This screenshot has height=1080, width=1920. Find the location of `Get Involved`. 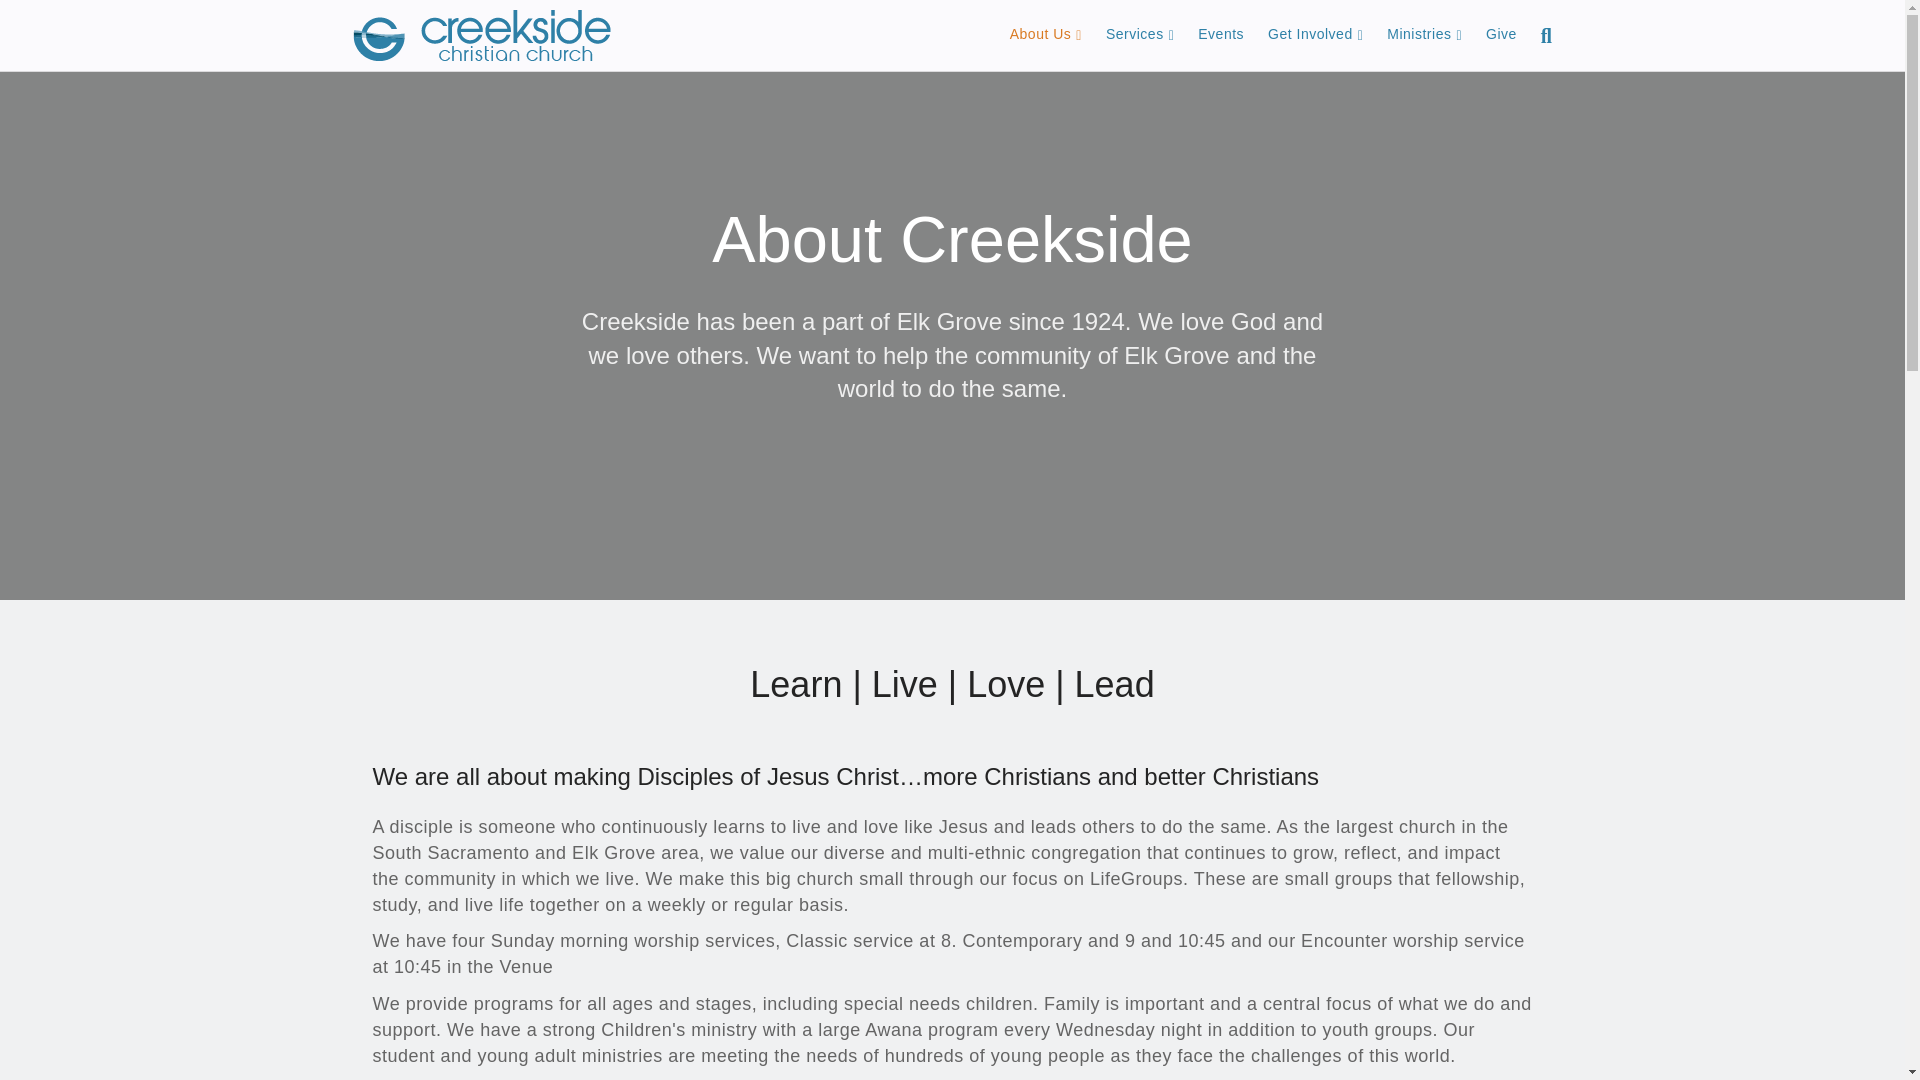

Get Involved is located at coordinates (1314, 34).